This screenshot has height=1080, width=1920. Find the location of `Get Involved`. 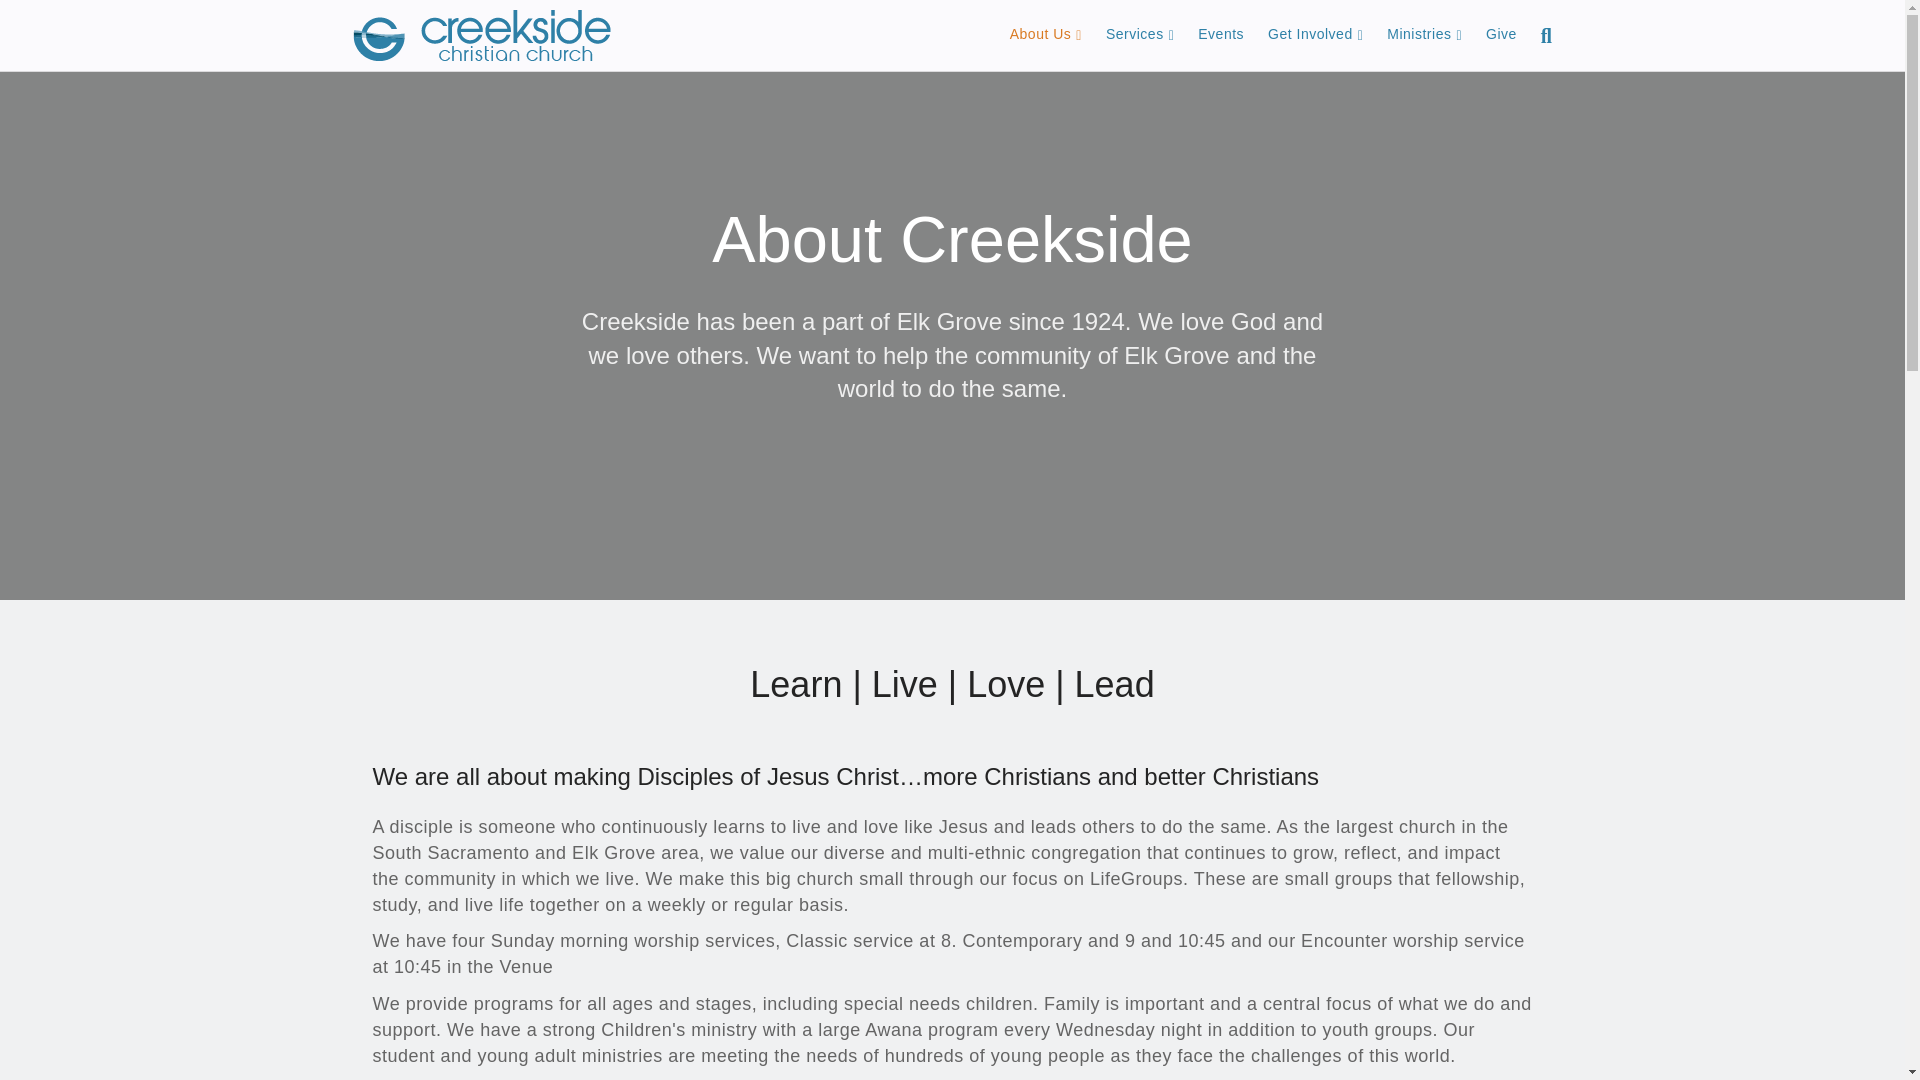

Get Involved is located at coordinates (1314, 34).